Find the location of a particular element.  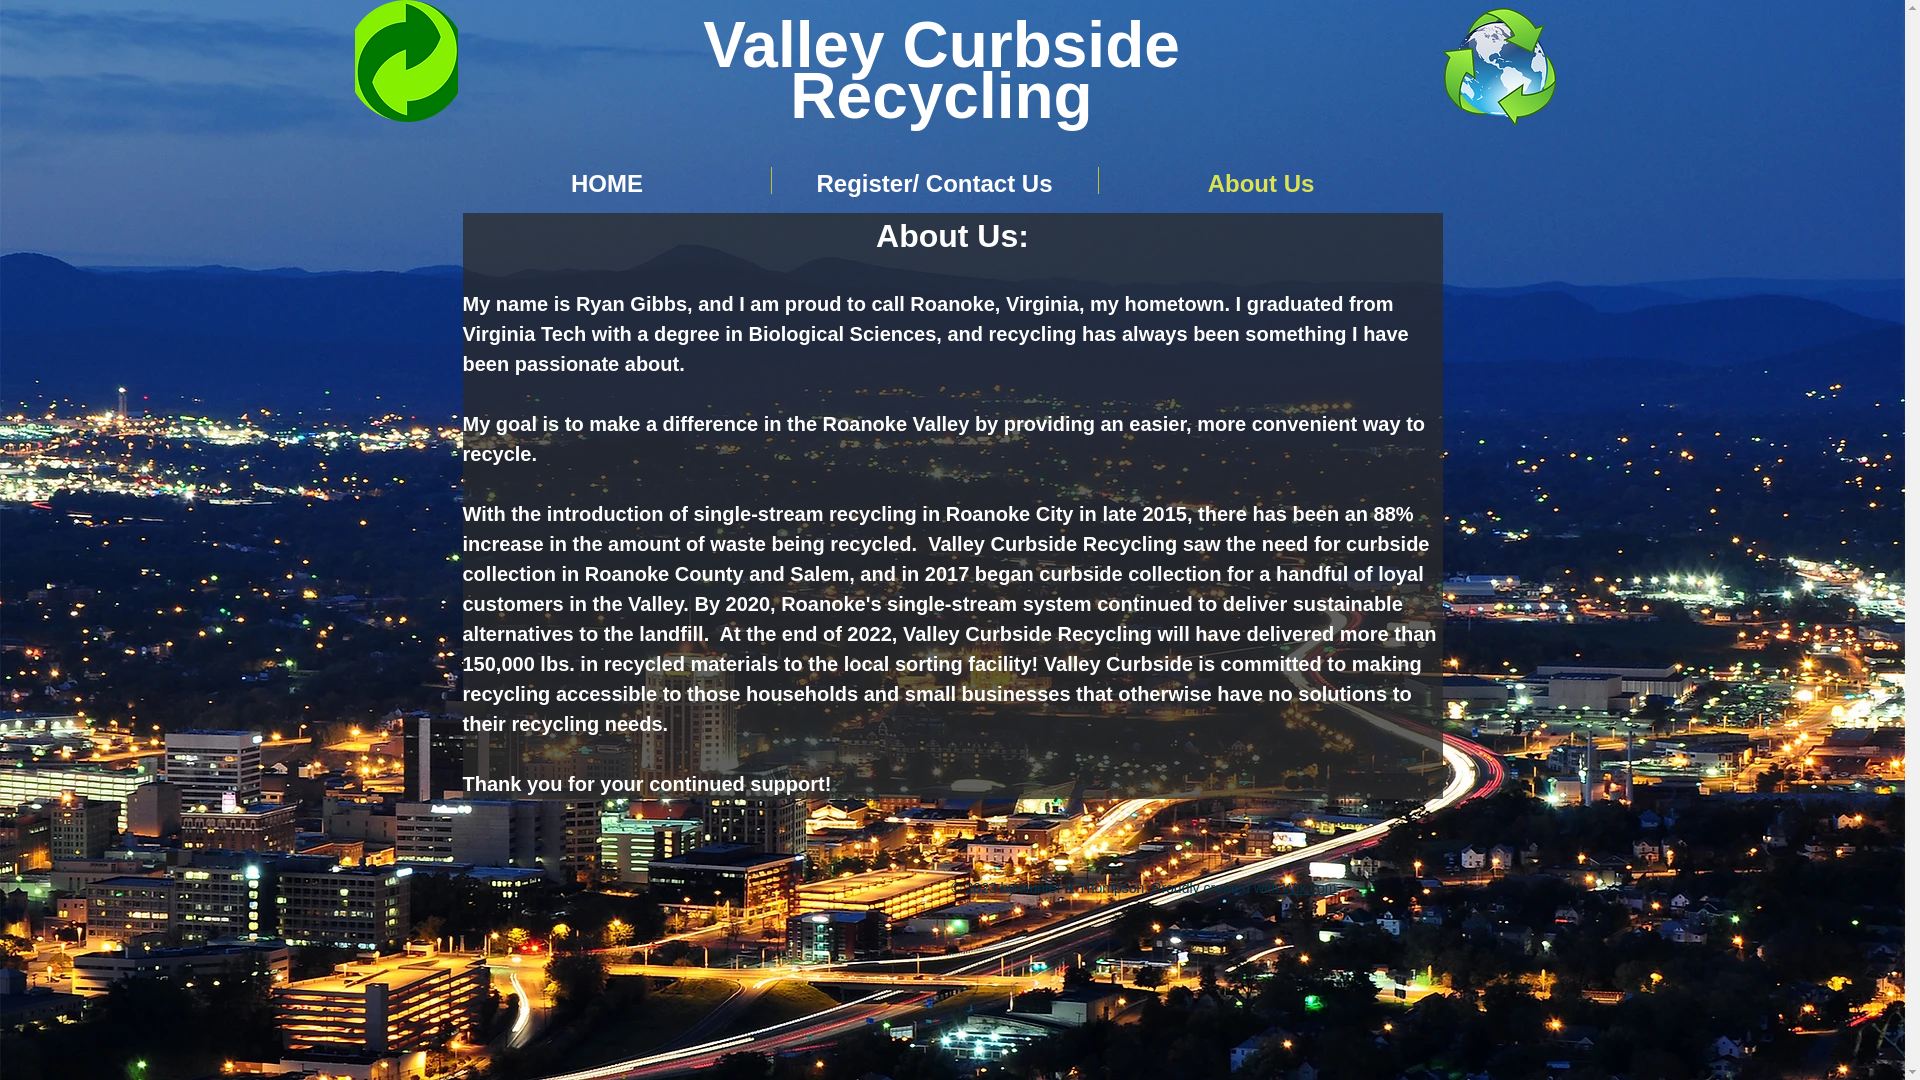

Wix.com is located at coordinates (1309, 888).